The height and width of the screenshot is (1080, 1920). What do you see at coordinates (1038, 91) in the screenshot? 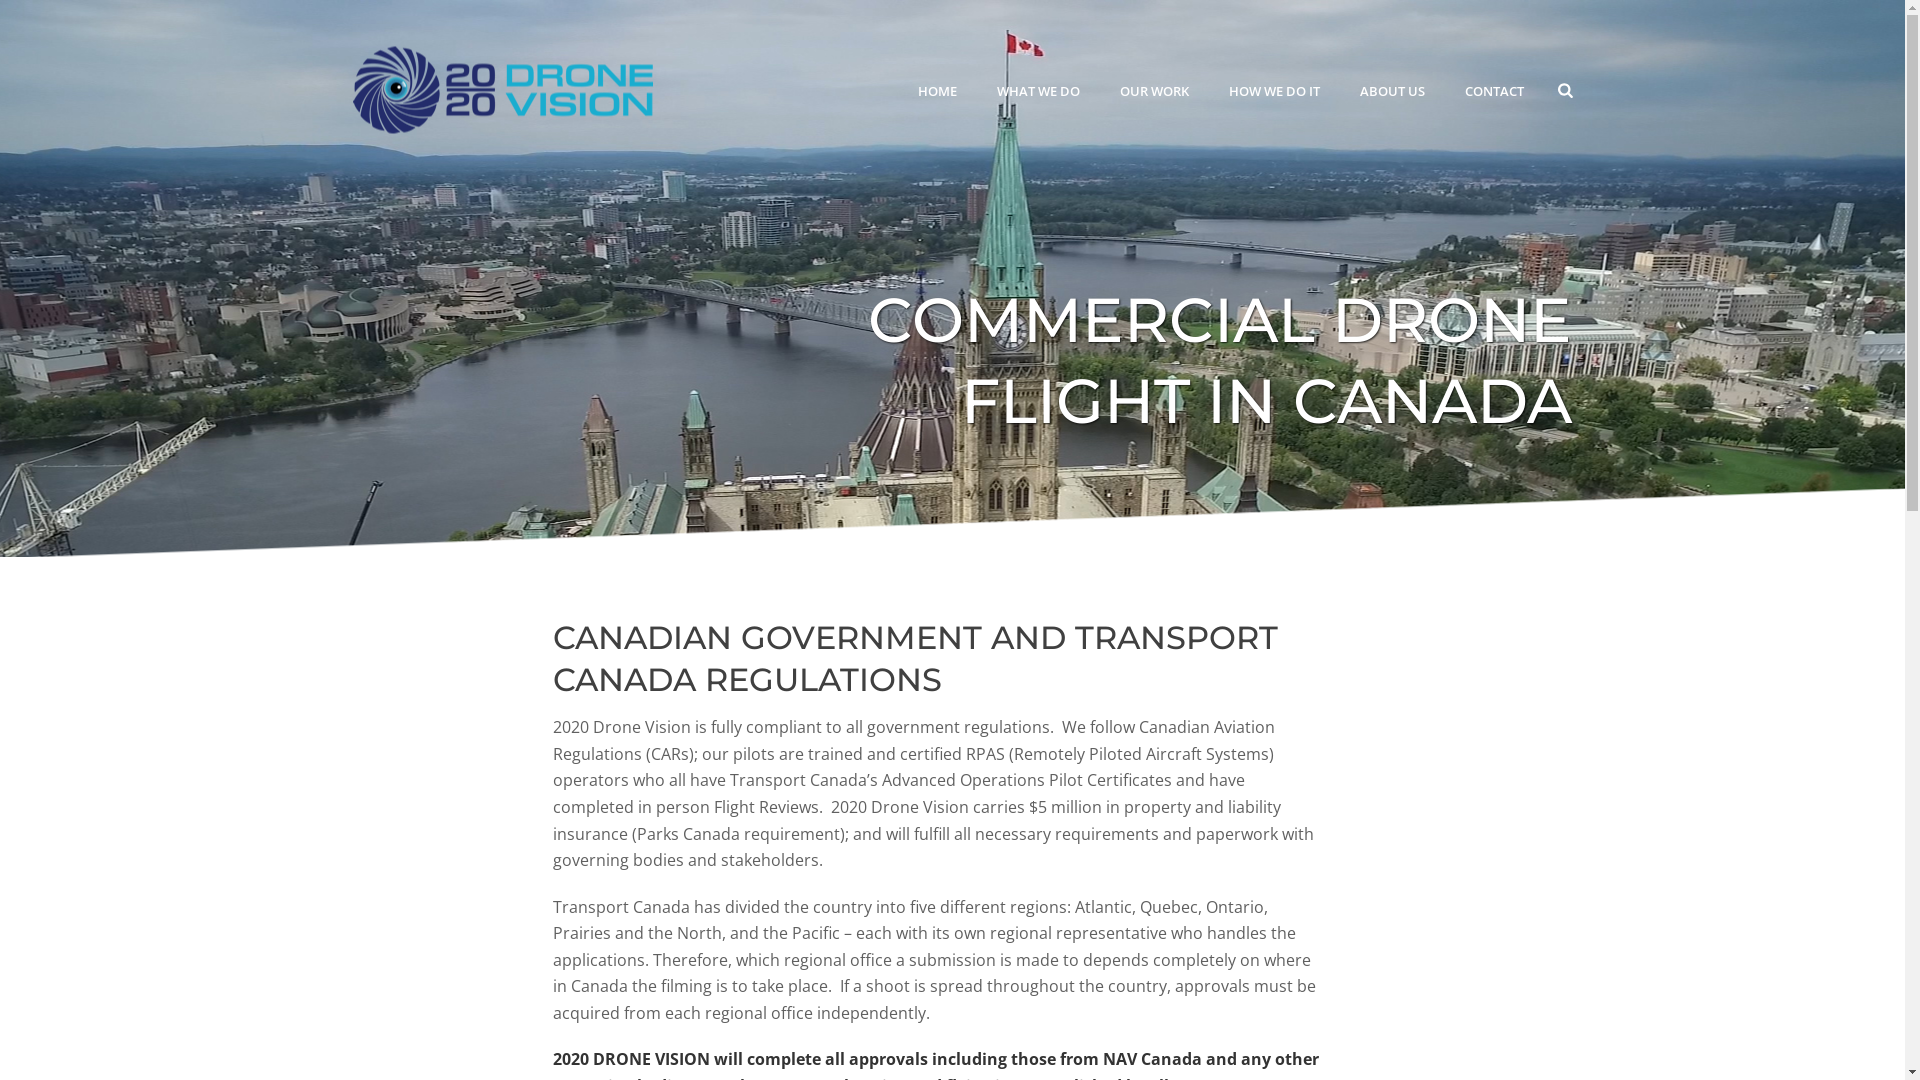
I see `WHAT WE DO` at bounding box center [1038, 91].